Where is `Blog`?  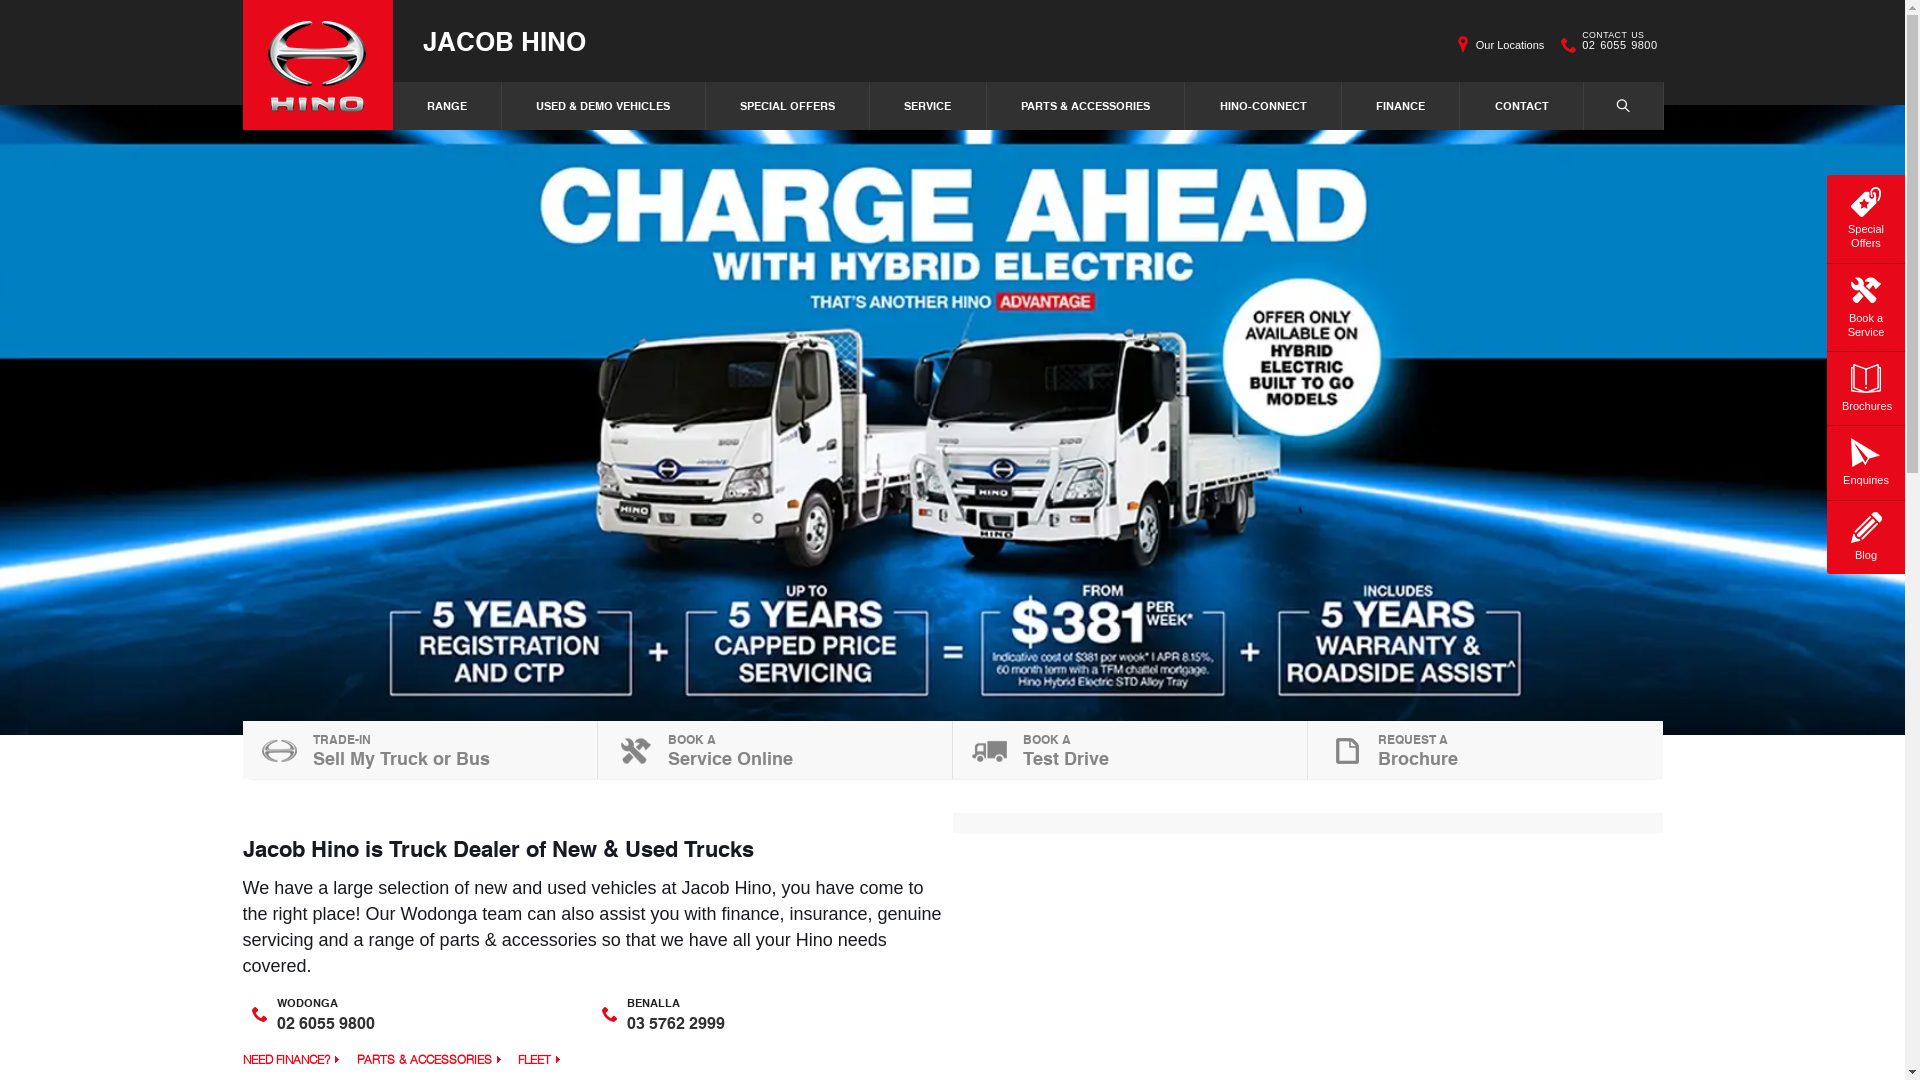 Blog is located at coordinates (1866, 534).